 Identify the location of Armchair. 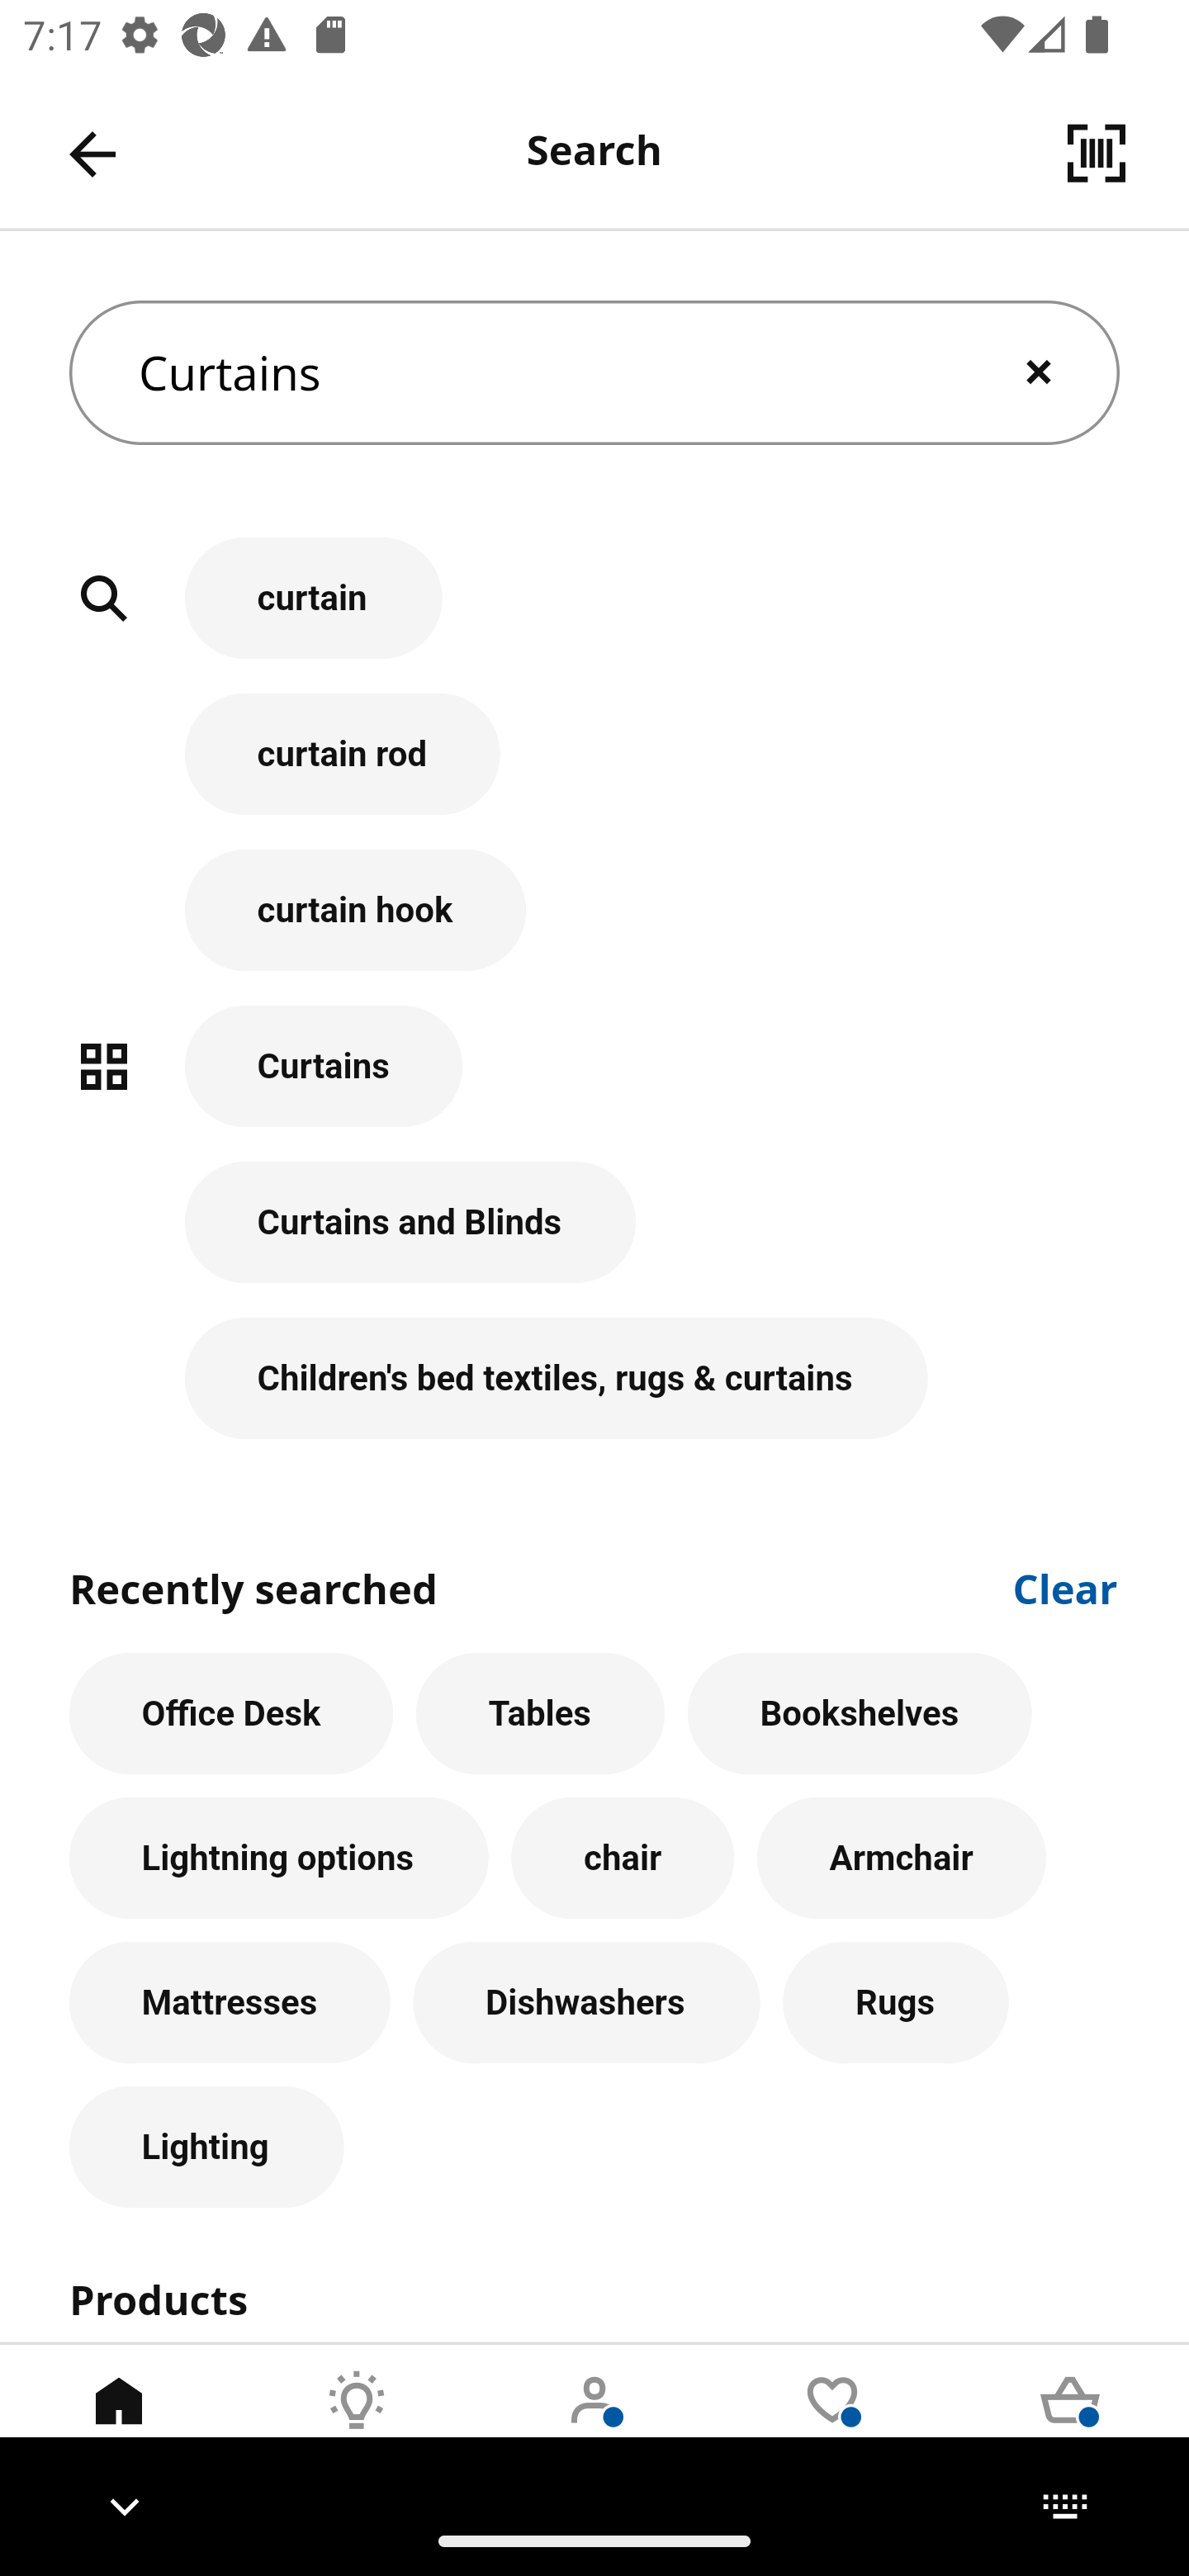
(902, 1858).